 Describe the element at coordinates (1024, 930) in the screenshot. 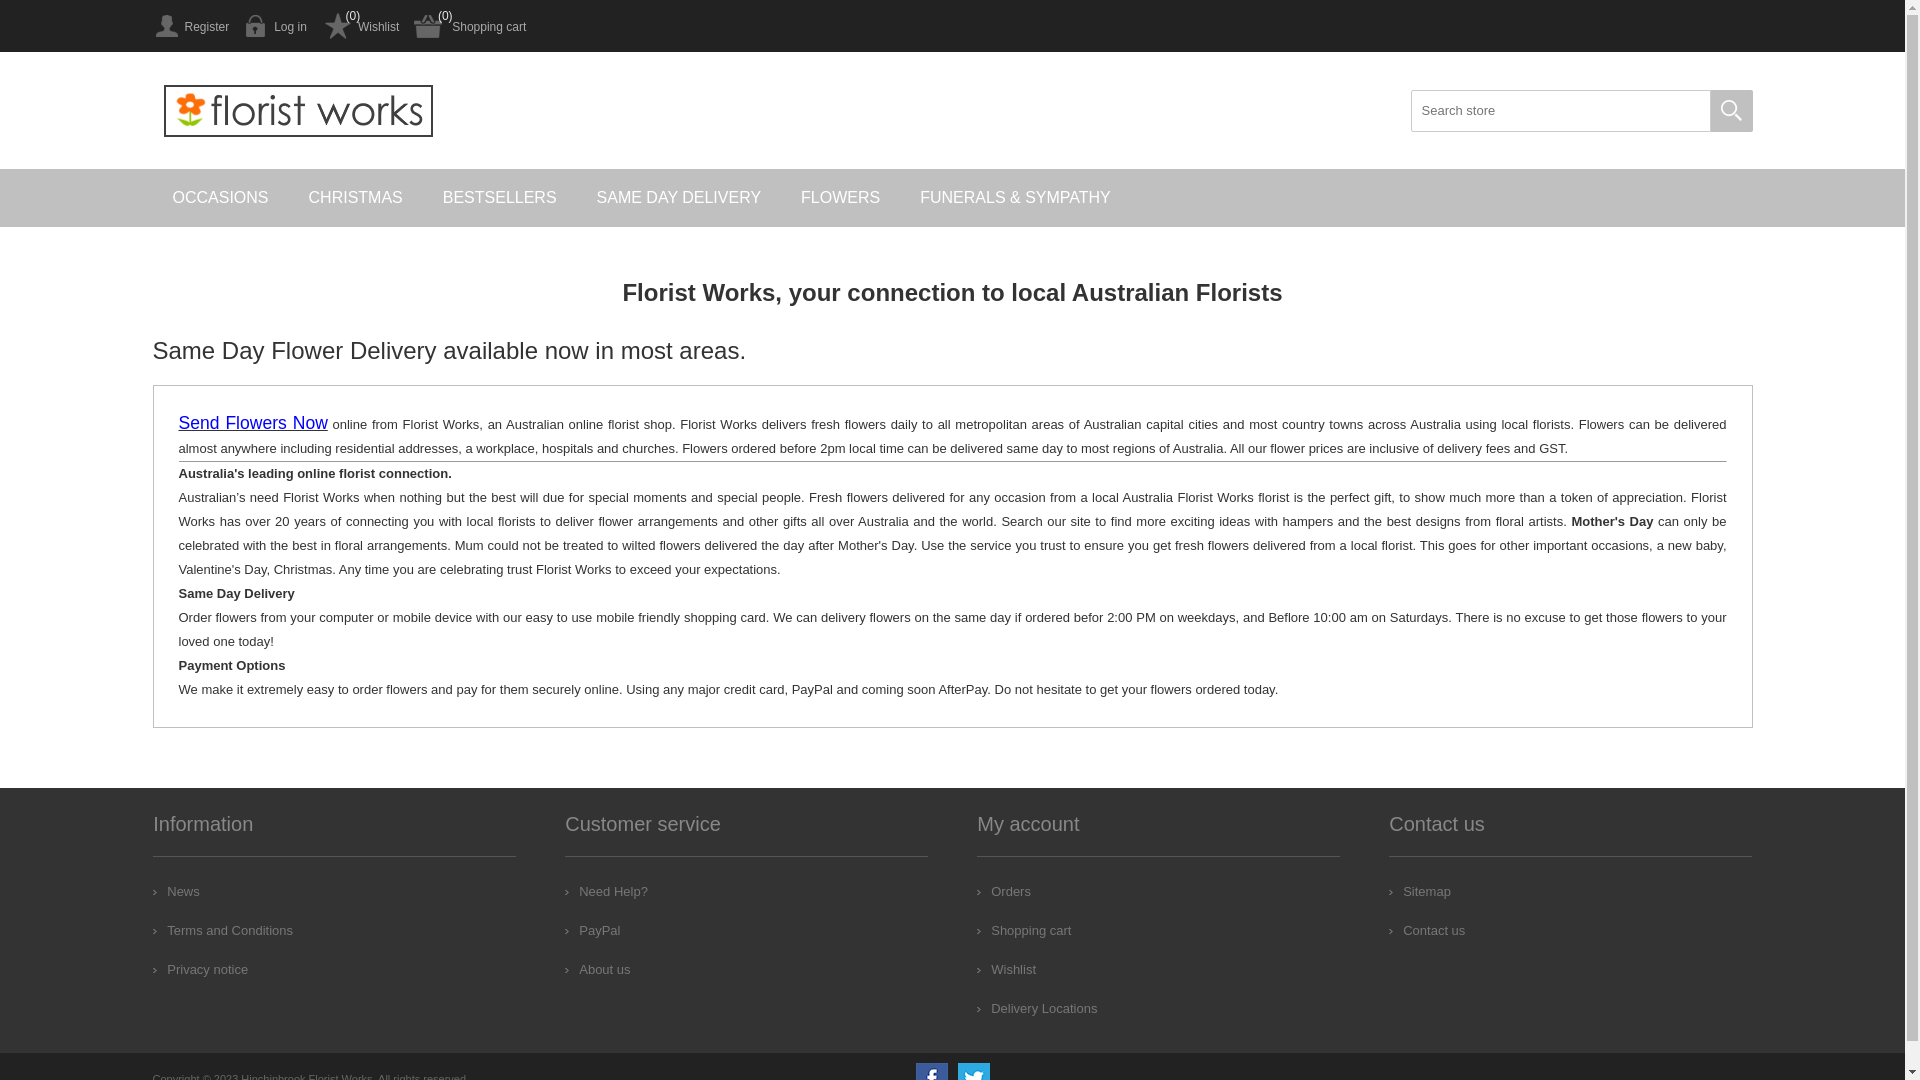

I see `Shopping cart` at that location.